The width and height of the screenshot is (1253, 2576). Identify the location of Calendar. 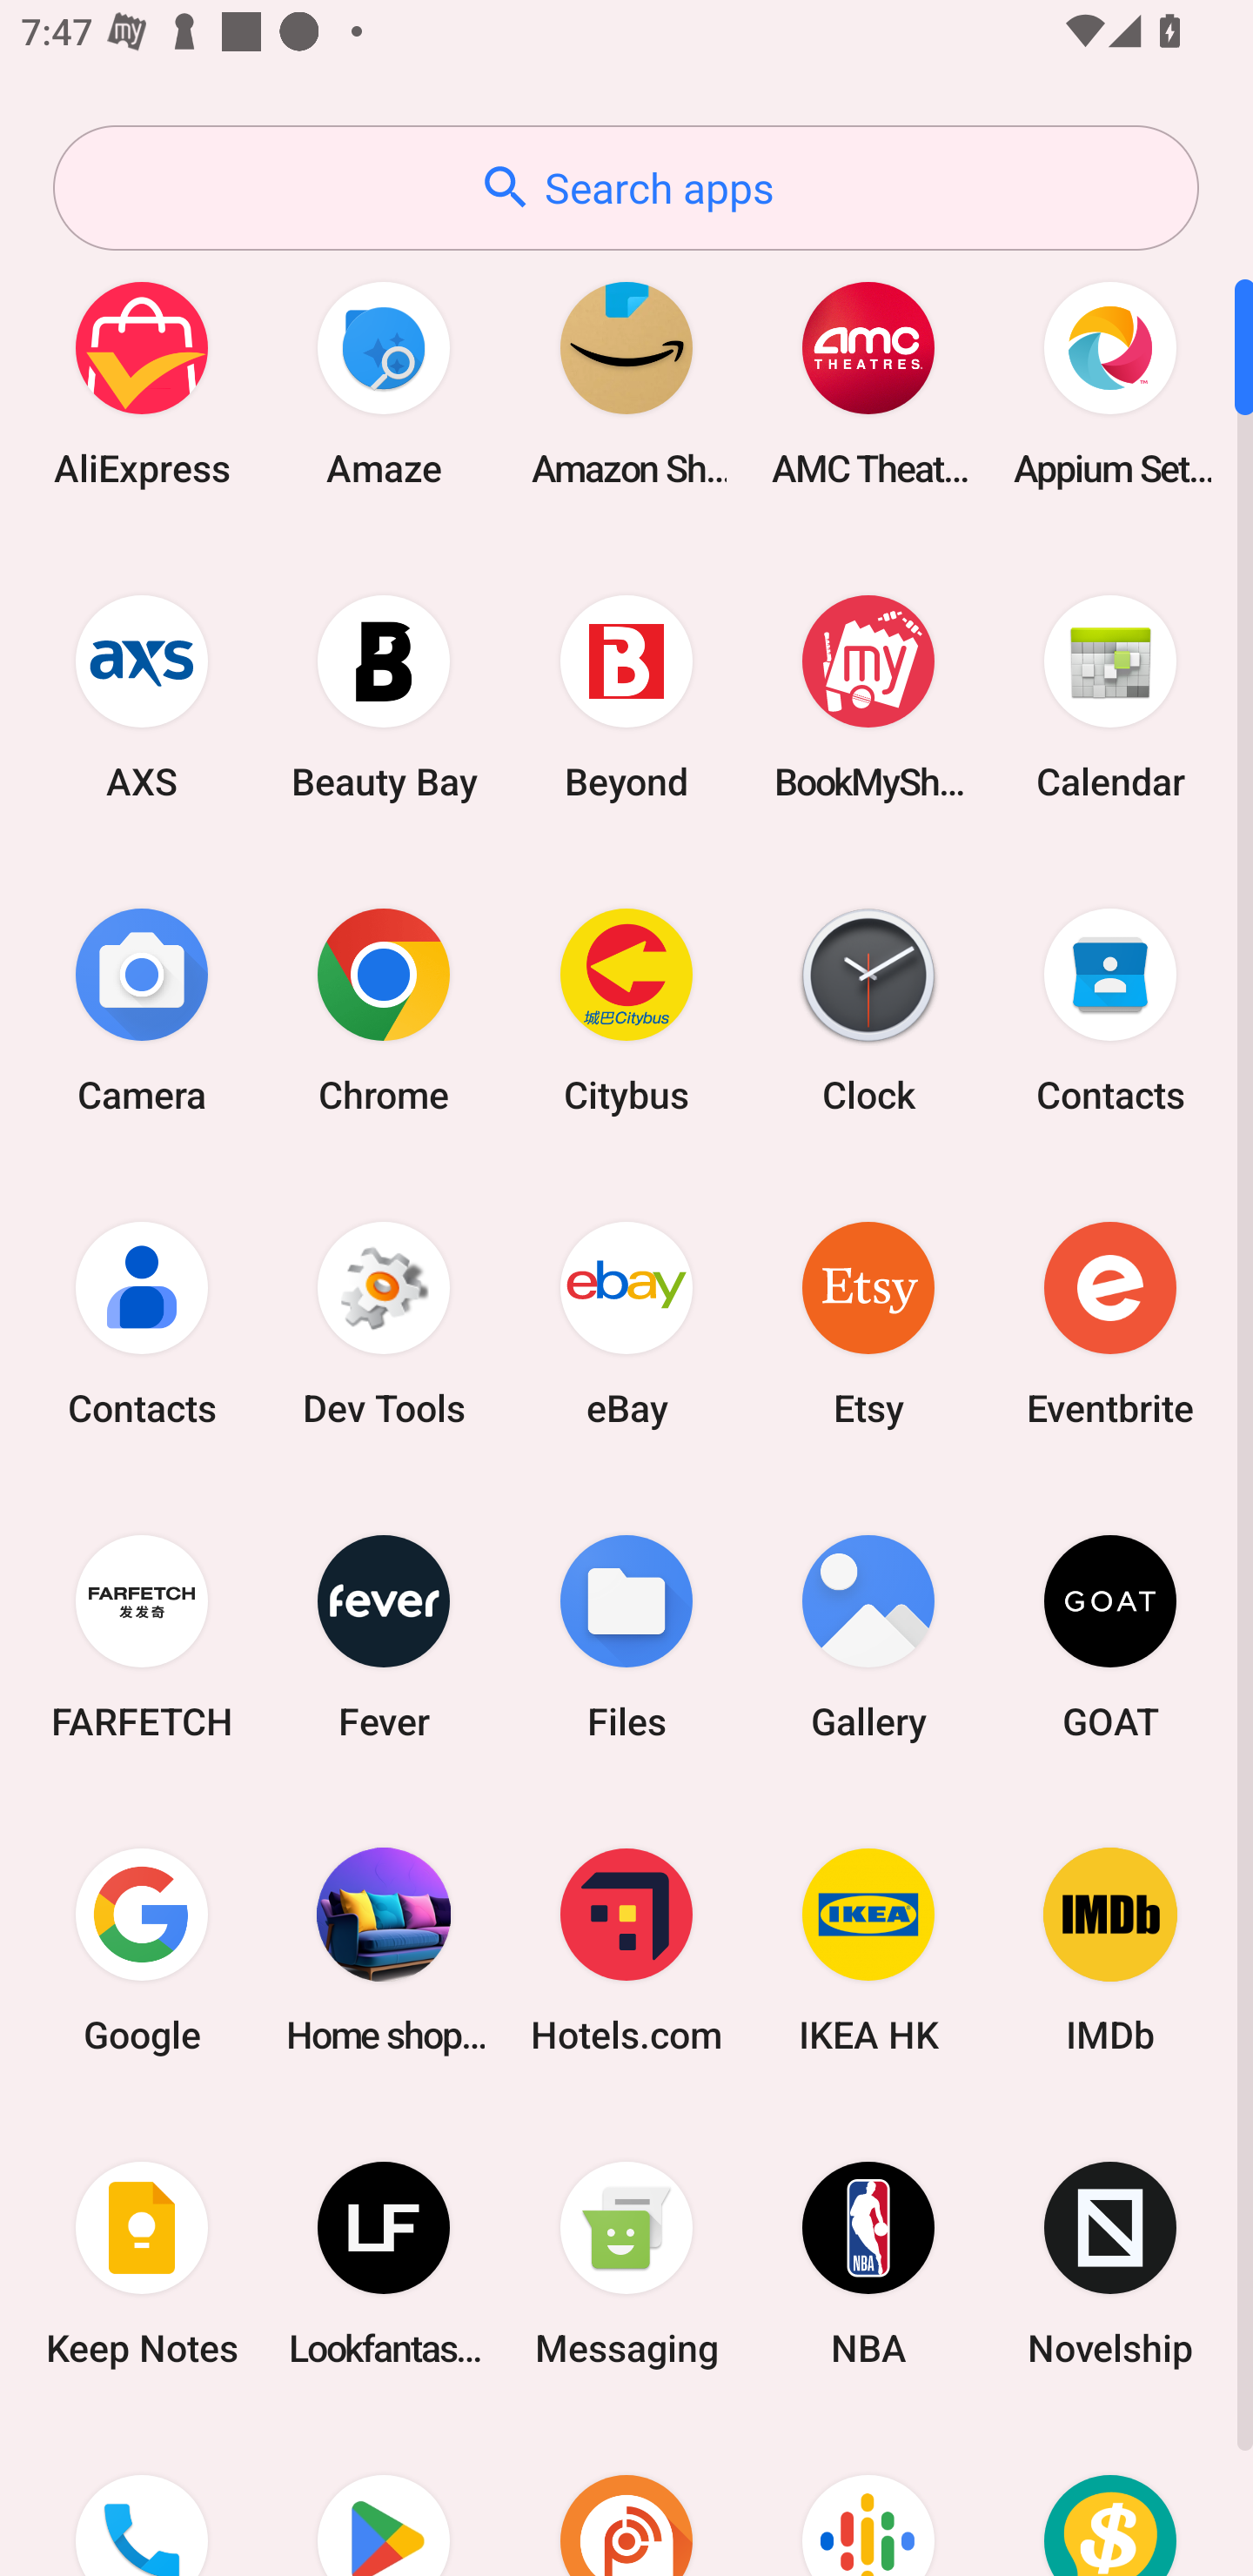
(1110, 696).